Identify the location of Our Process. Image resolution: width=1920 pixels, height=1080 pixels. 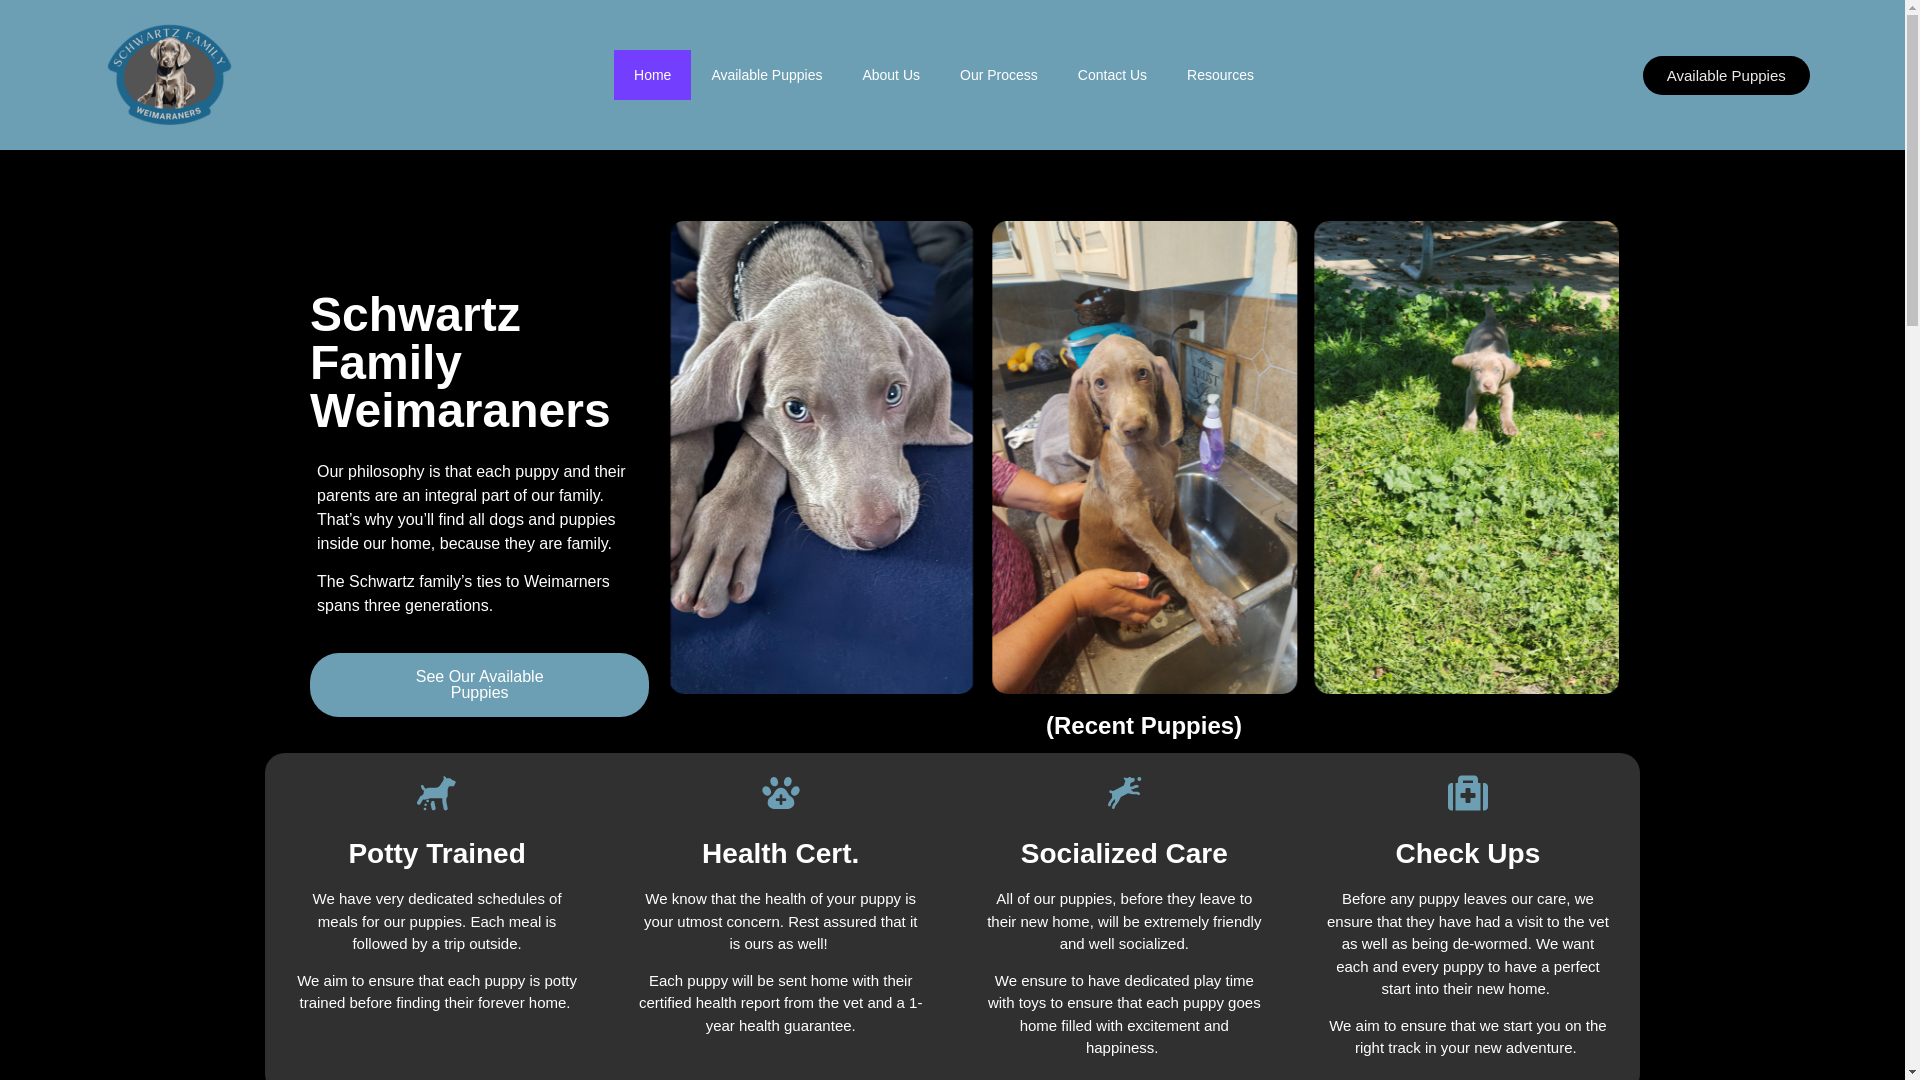
(998, 74).